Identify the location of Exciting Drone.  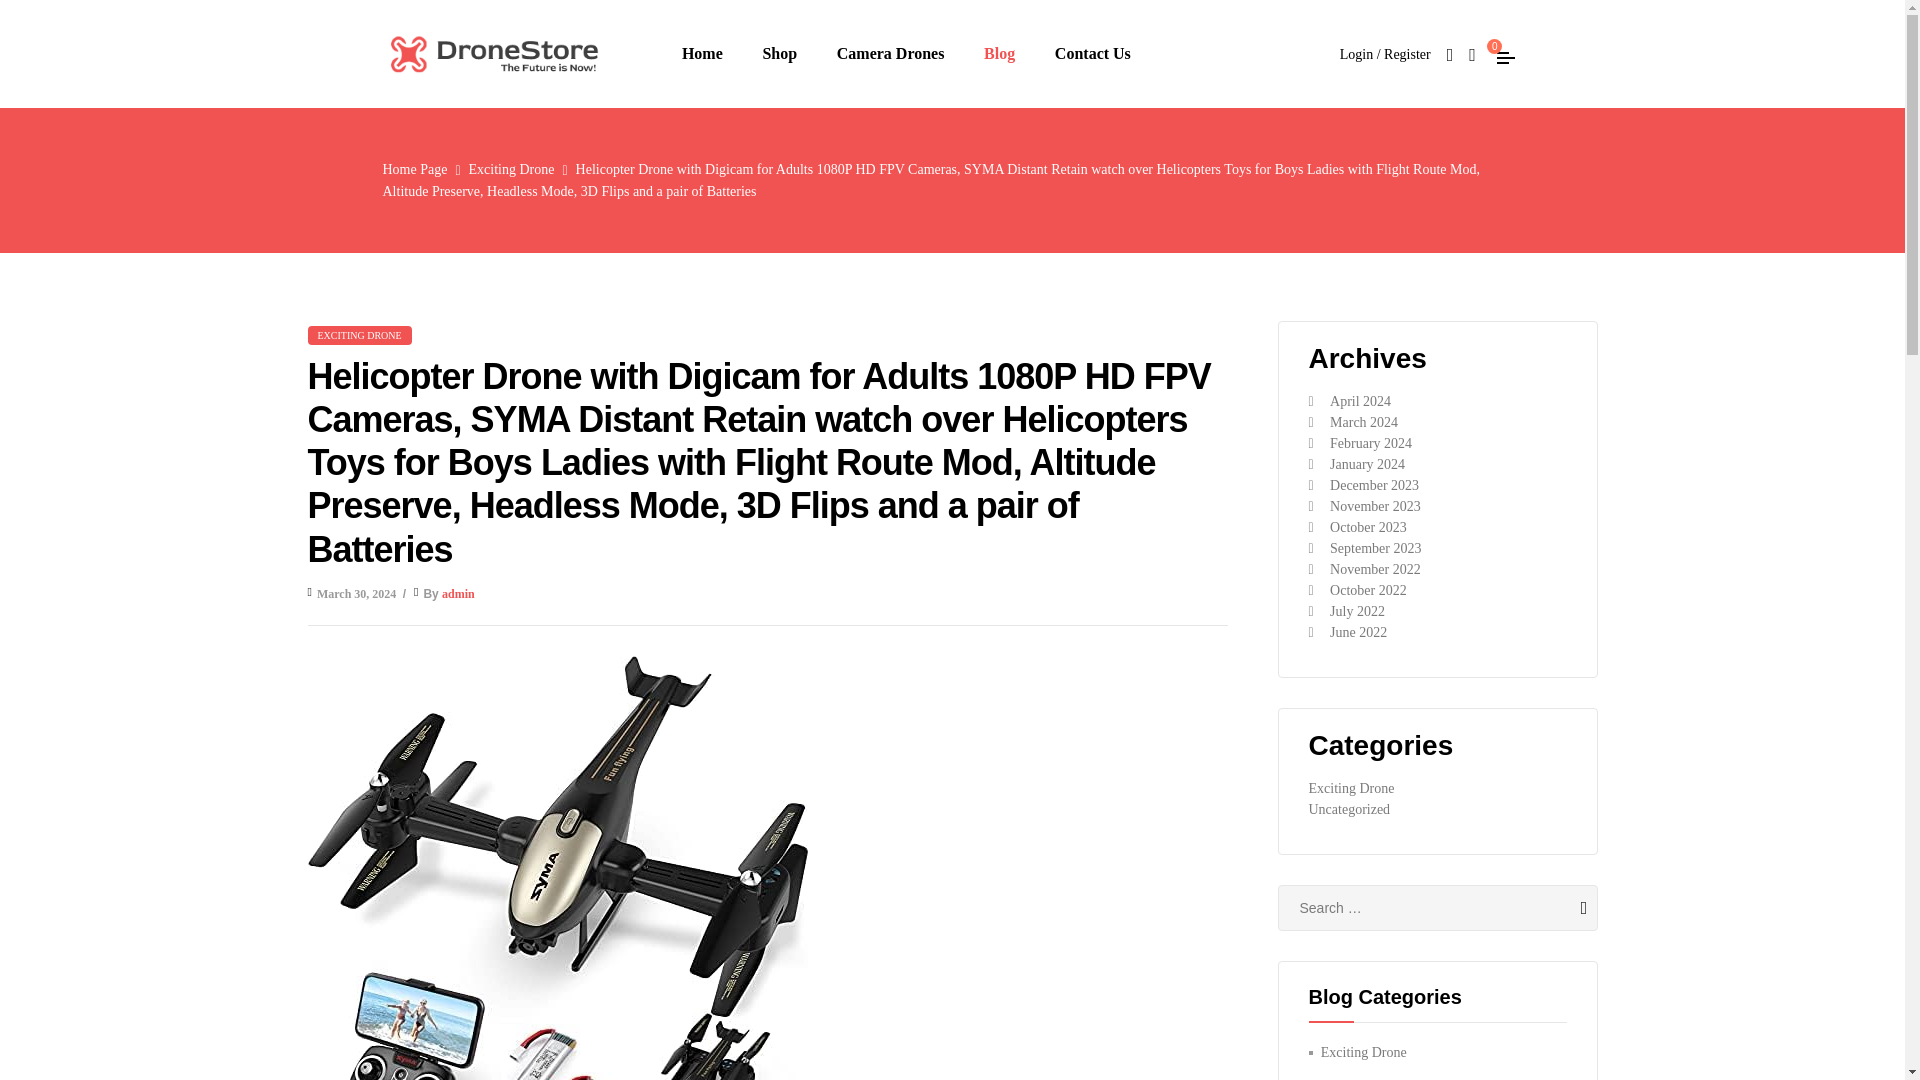
(511, 170).